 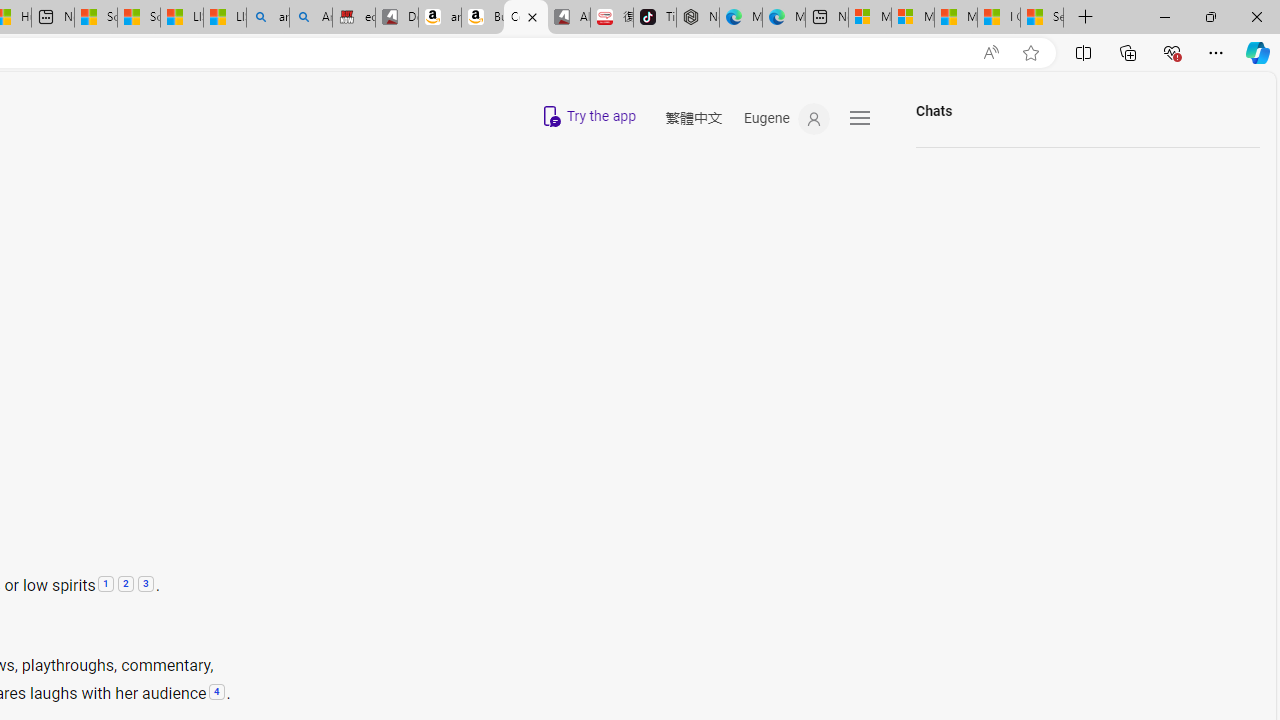 What do you see at coordinates (860, 118) in the screenshot?
I see `Settings and quick links` at bounding box center [860, 118].